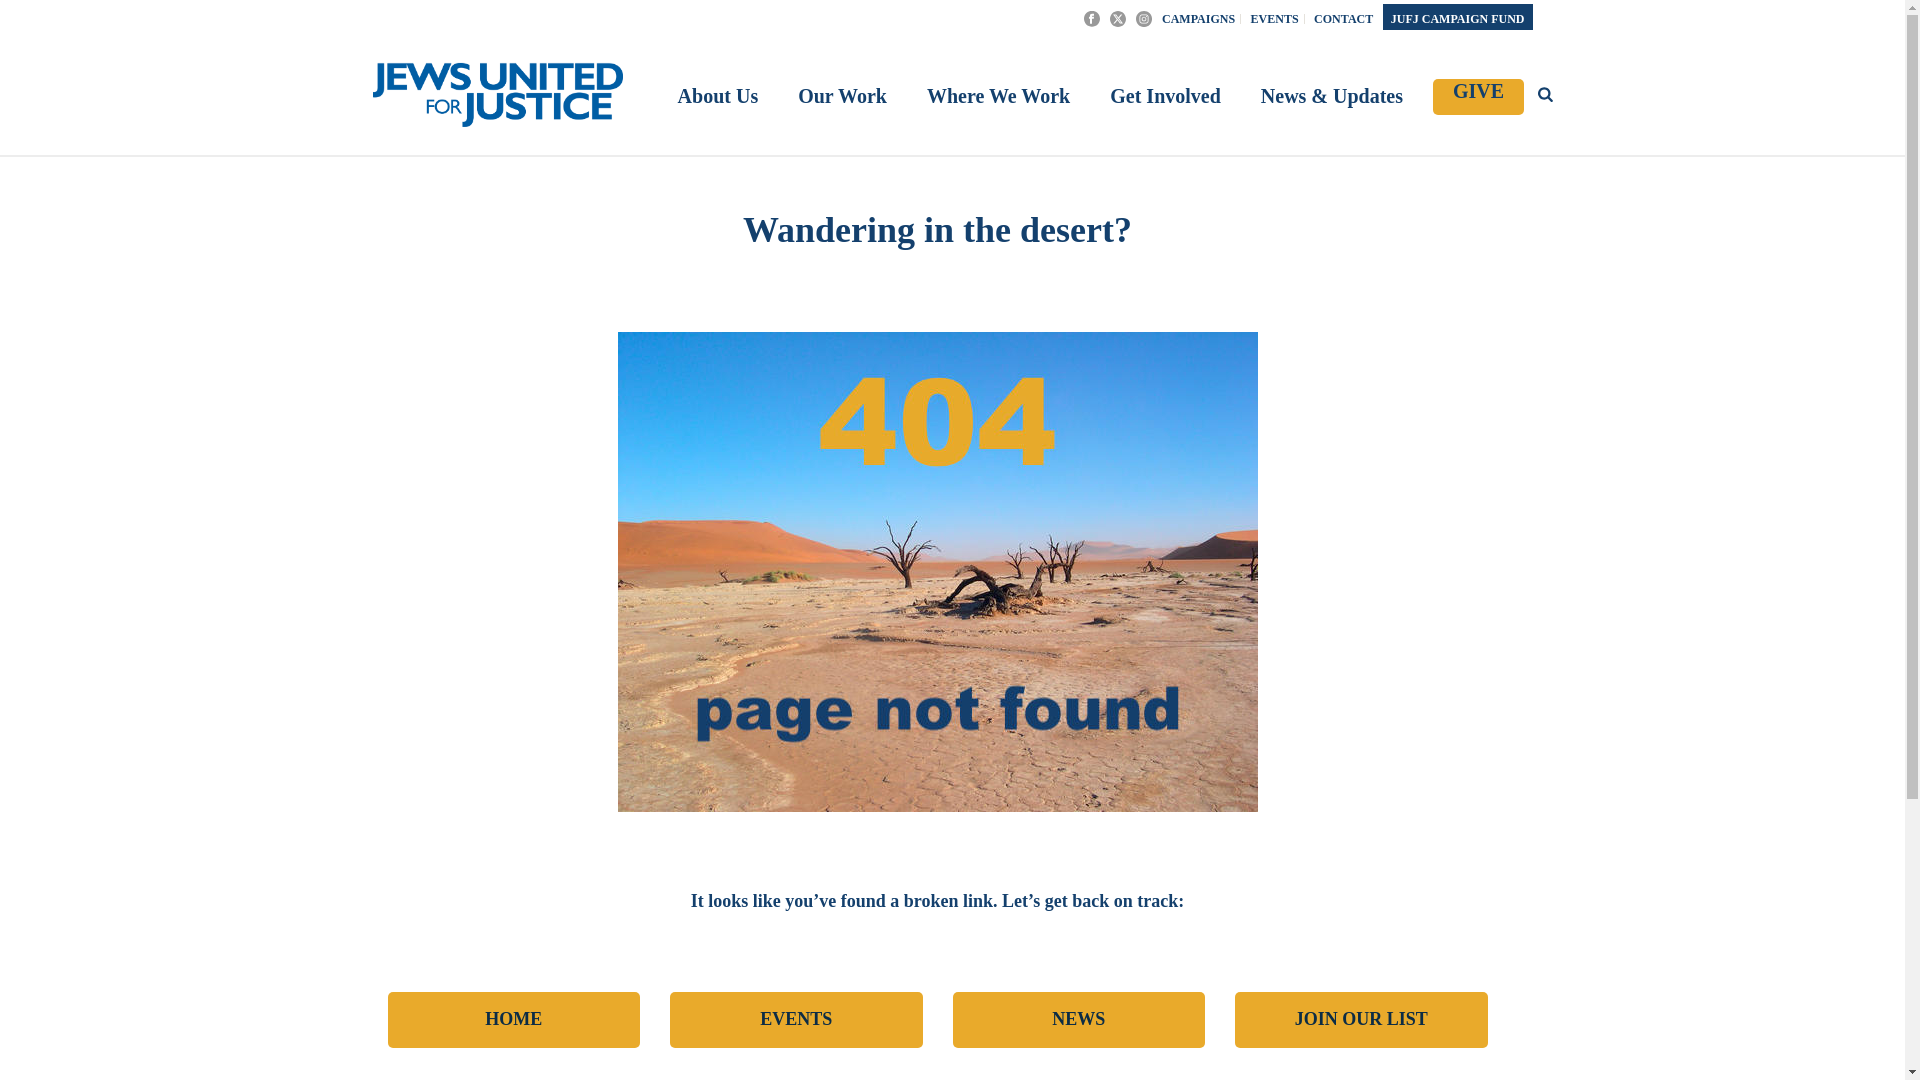  What do you see at coordinates (842, 97) in the screenshot?
I see `Our Work` at bounding box center [842, 97].